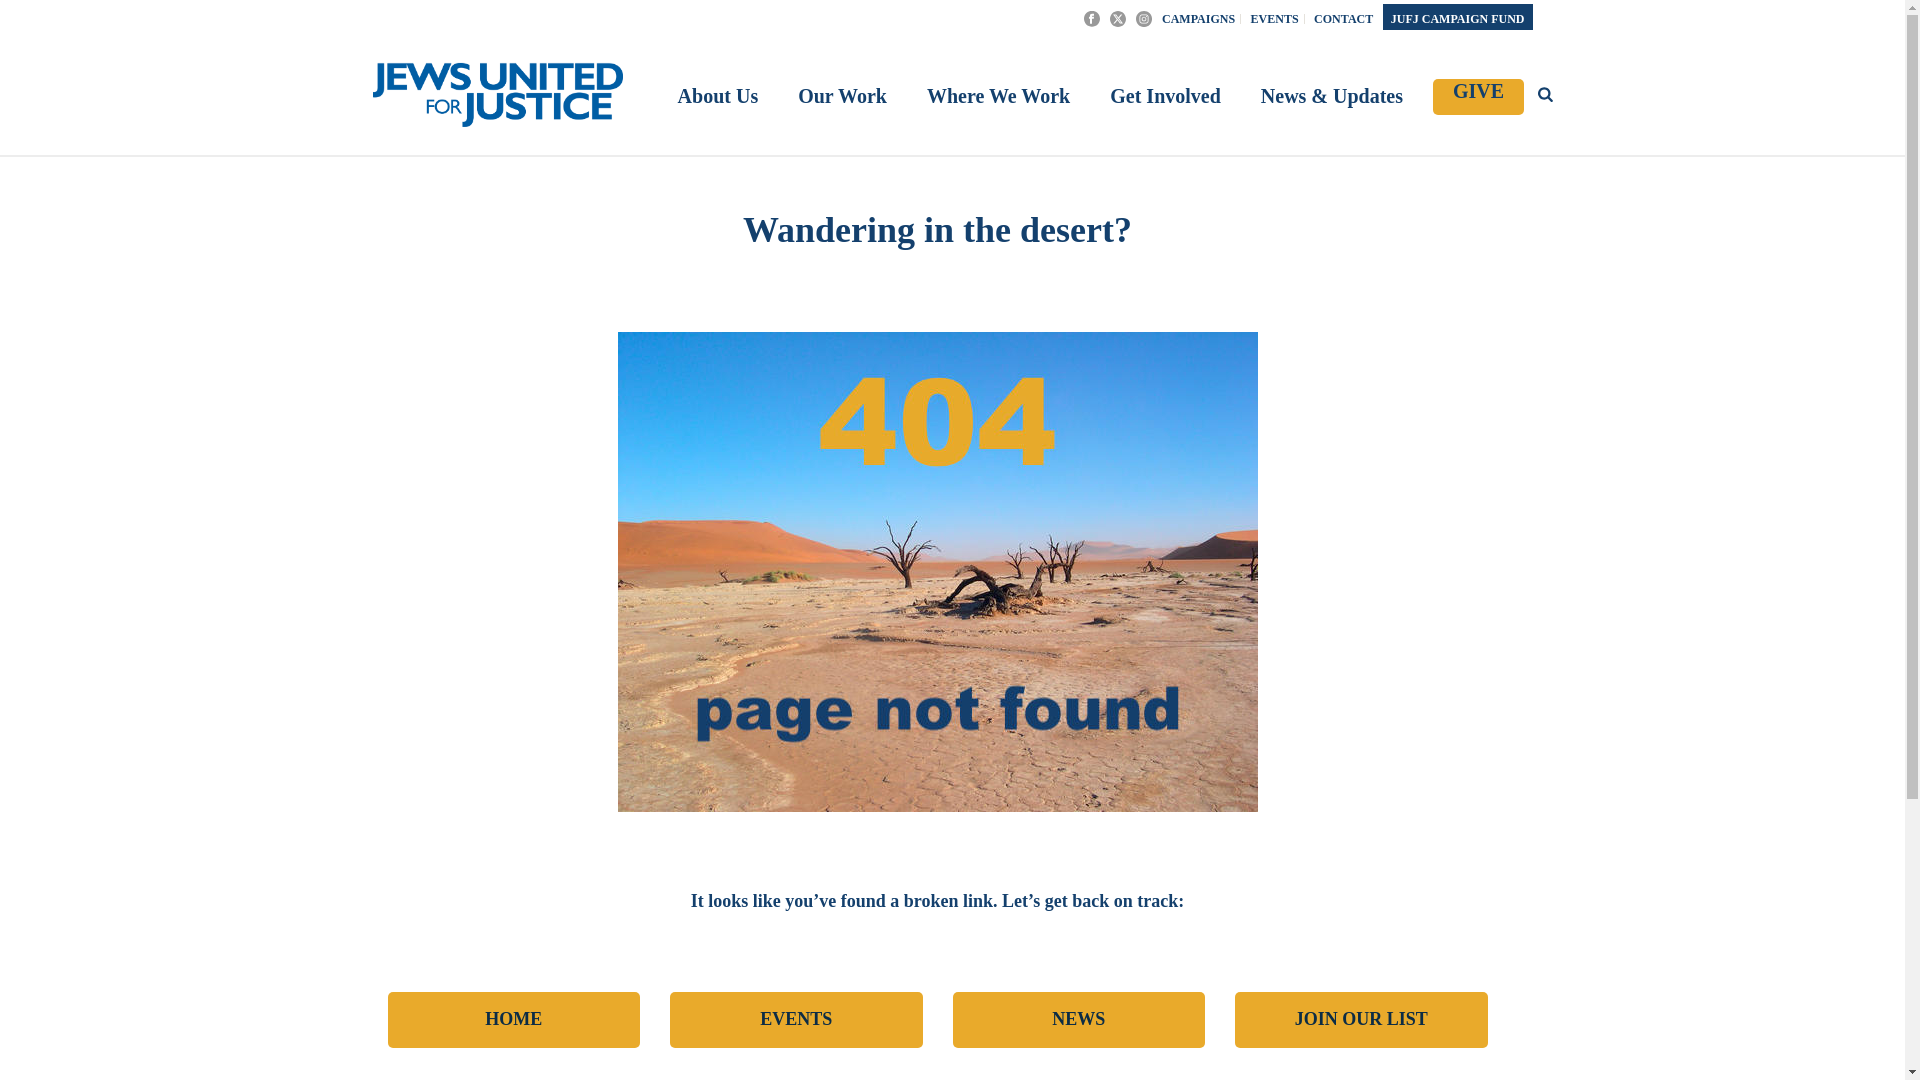  What do you see at coordinates (842, 97) in the screenshot?
I see `Our Work` at bounding box center [842, 97].